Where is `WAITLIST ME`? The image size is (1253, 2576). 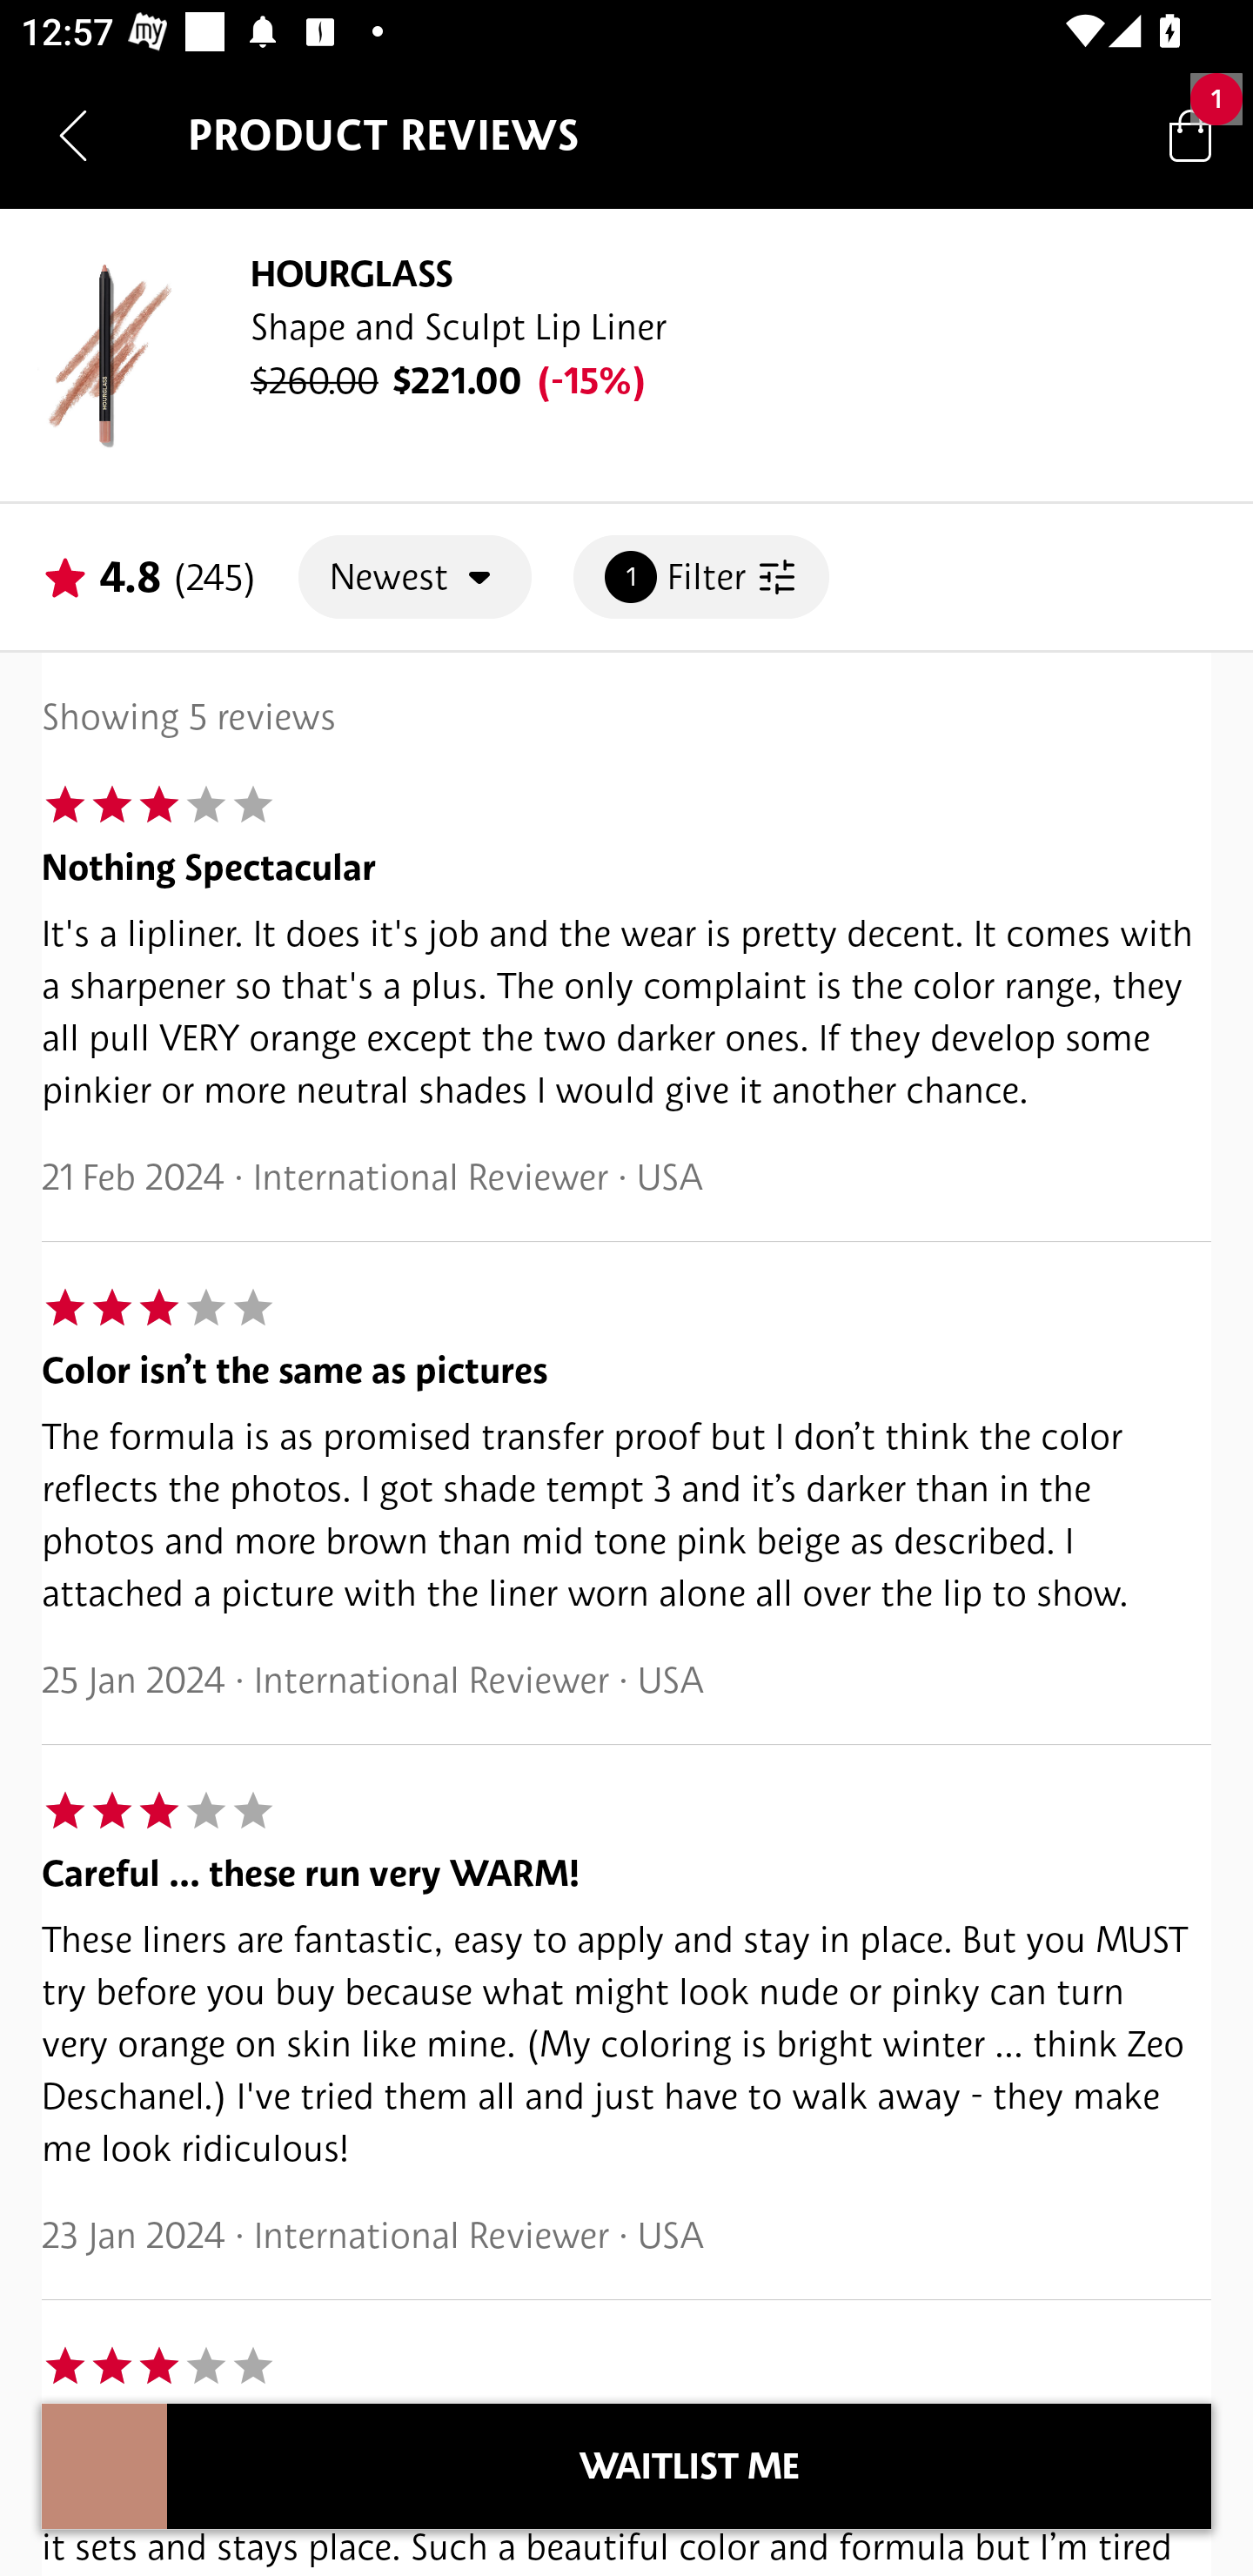 WAITLIST ME is located at coordinates (689, 2466).